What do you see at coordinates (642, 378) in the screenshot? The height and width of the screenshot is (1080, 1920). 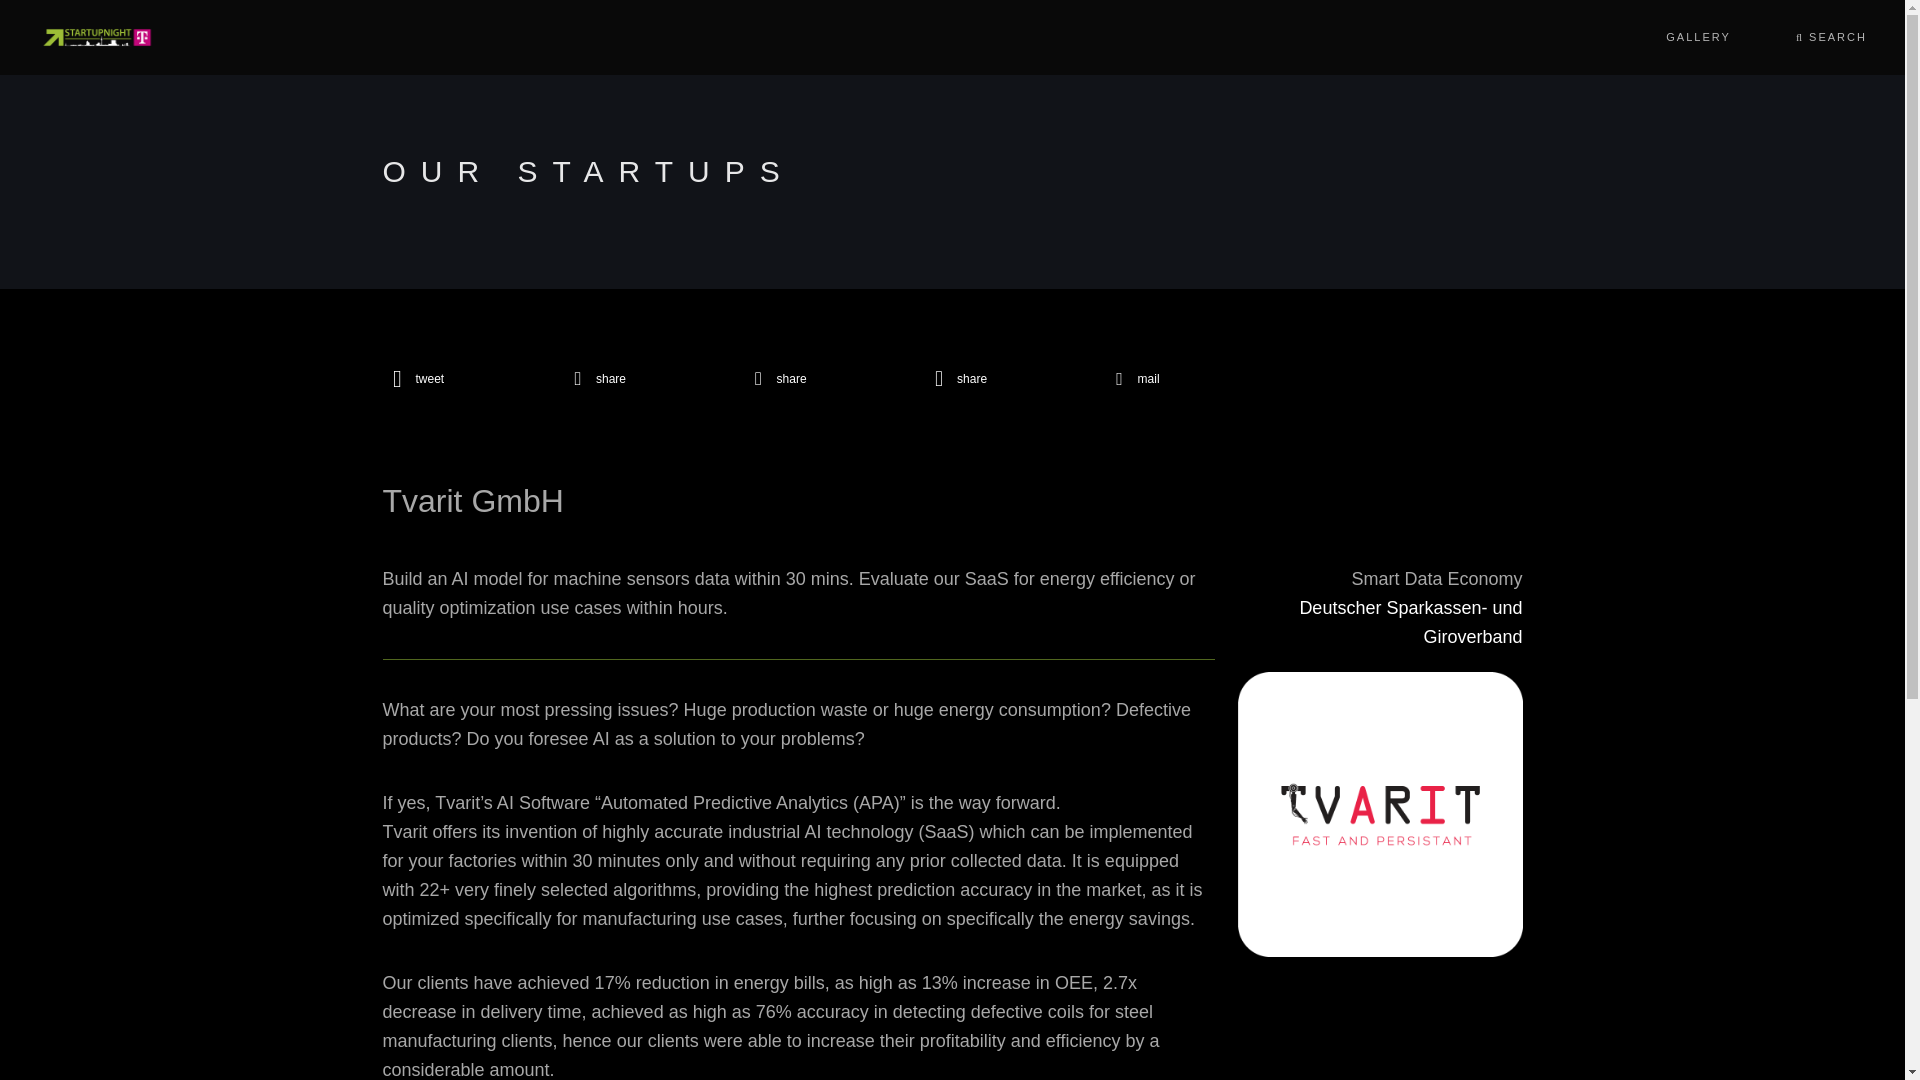 I see `Share on Facebook` at bounding box center [642, 378].